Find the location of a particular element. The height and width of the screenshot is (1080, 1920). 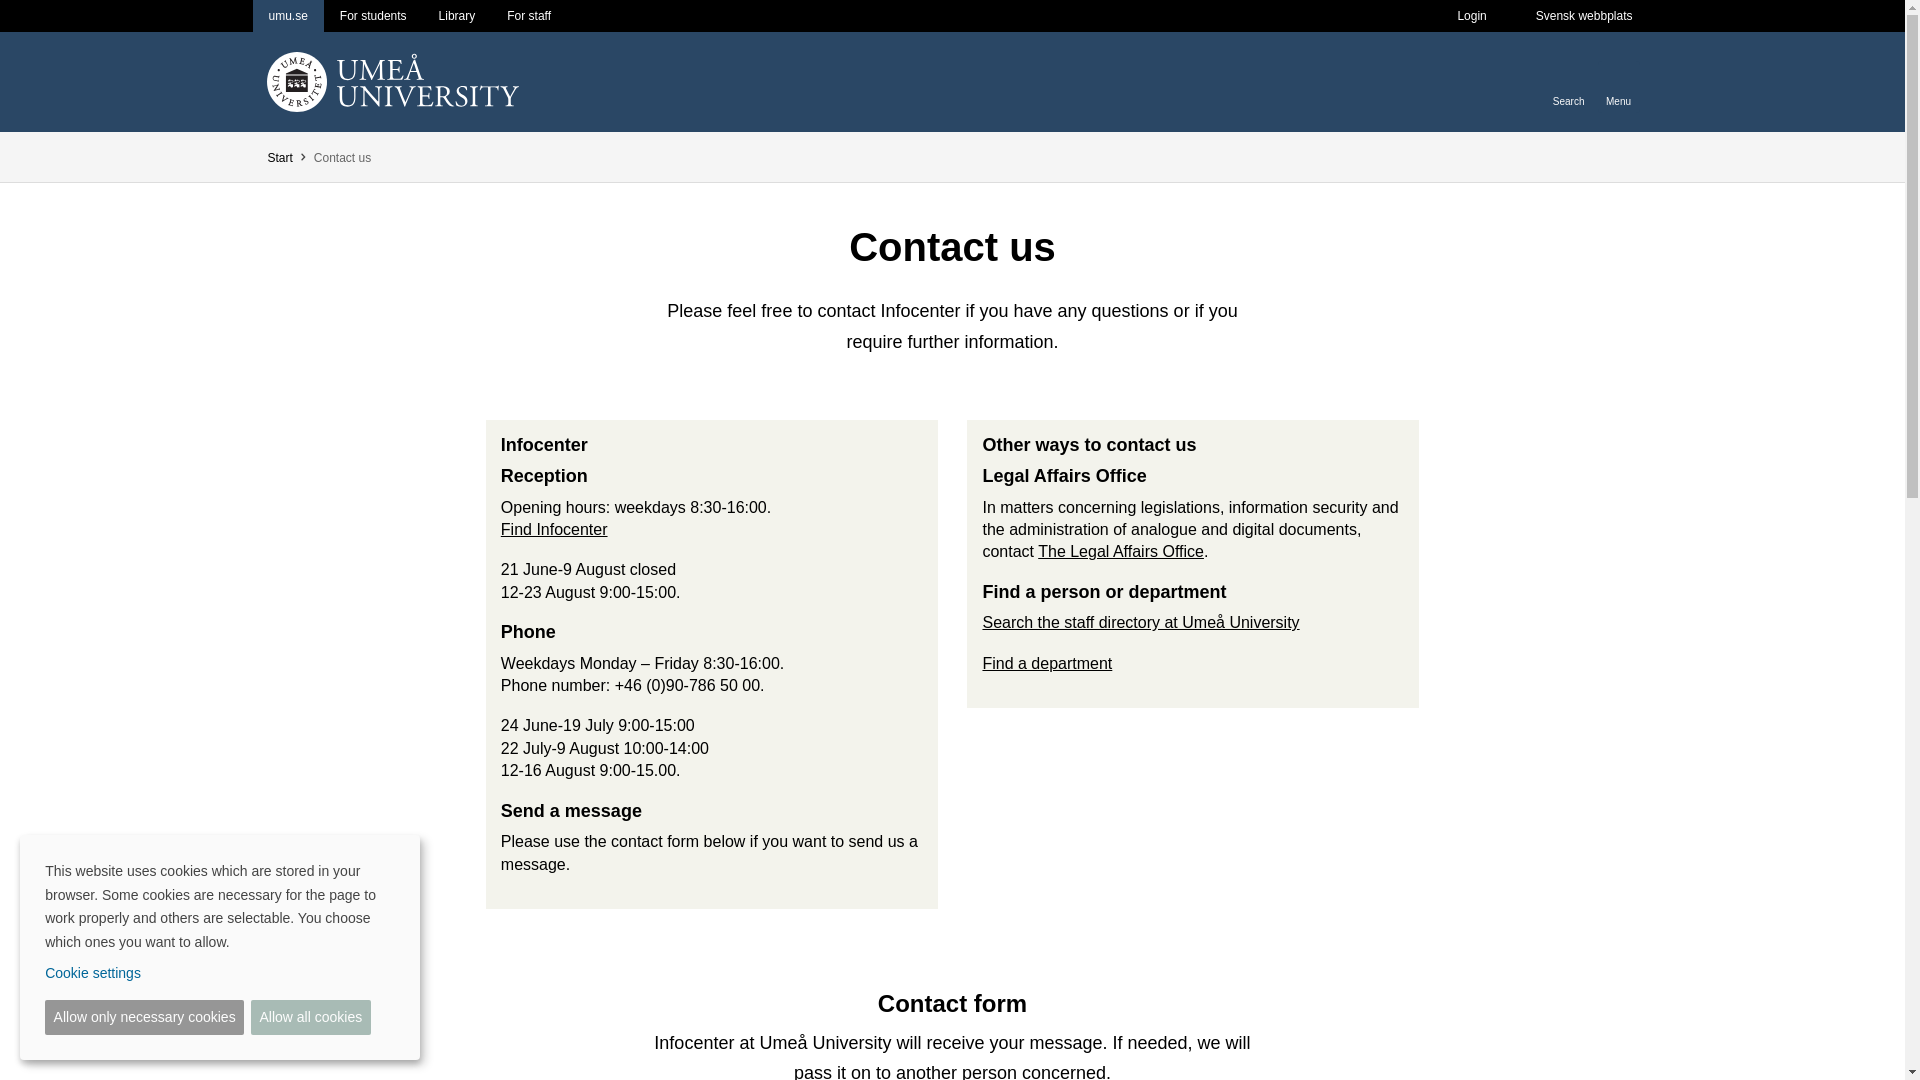

Start is located at coordinates (278, 158).